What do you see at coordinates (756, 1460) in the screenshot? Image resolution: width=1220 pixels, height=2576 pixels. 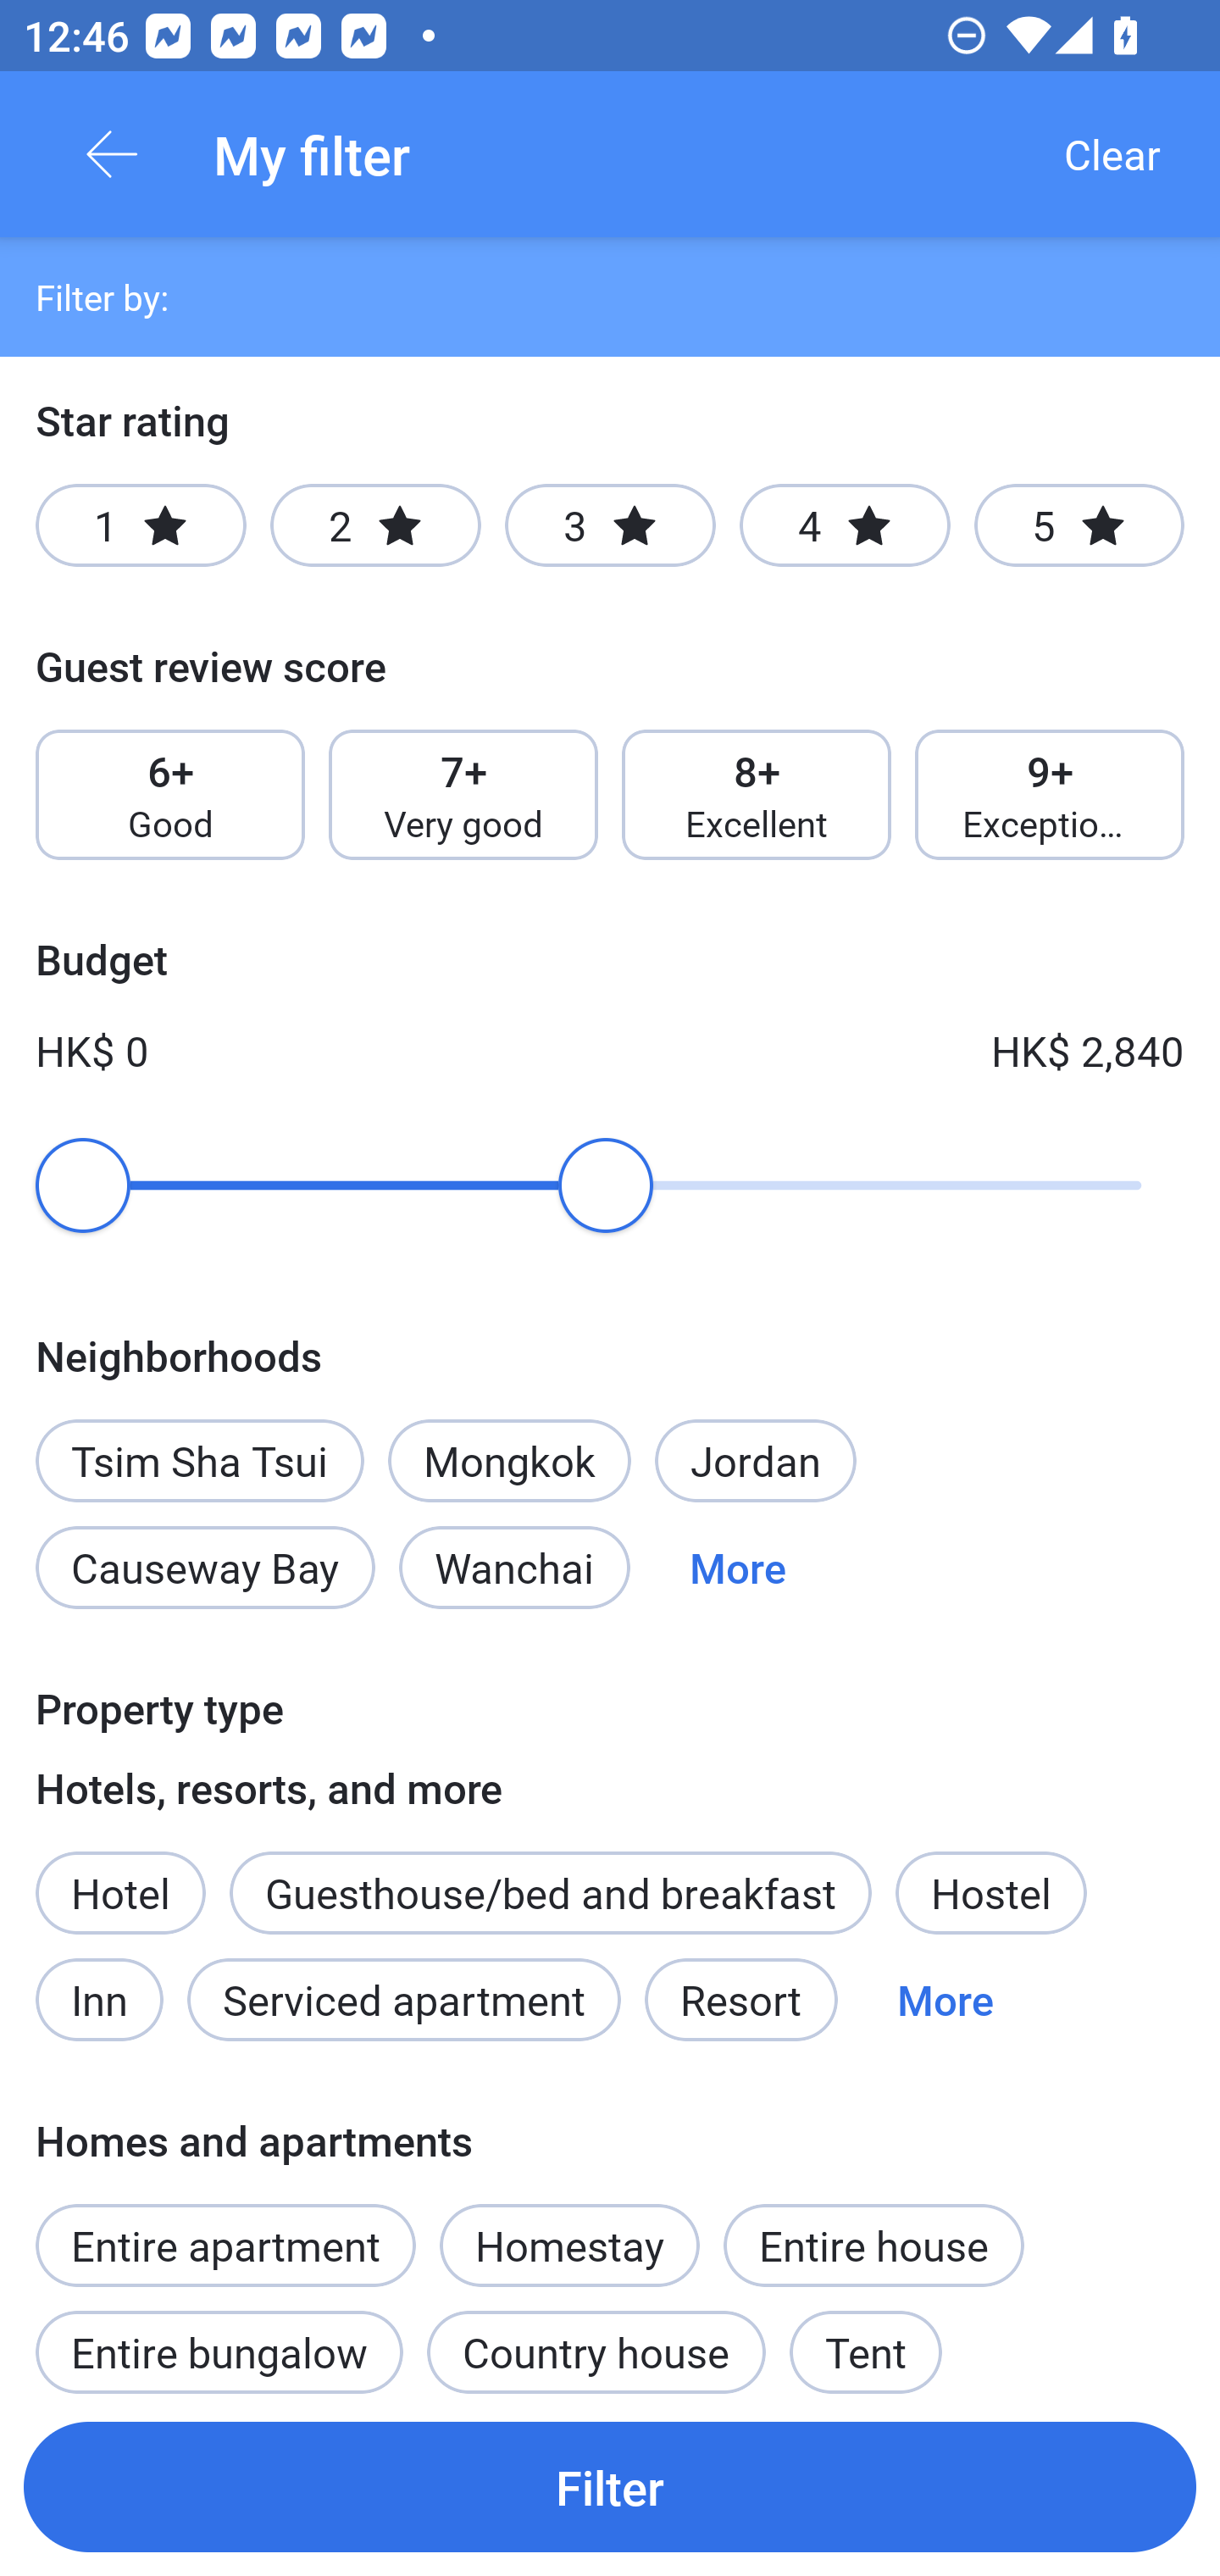 I see `Jordan` at bounding box center [756, 1460].